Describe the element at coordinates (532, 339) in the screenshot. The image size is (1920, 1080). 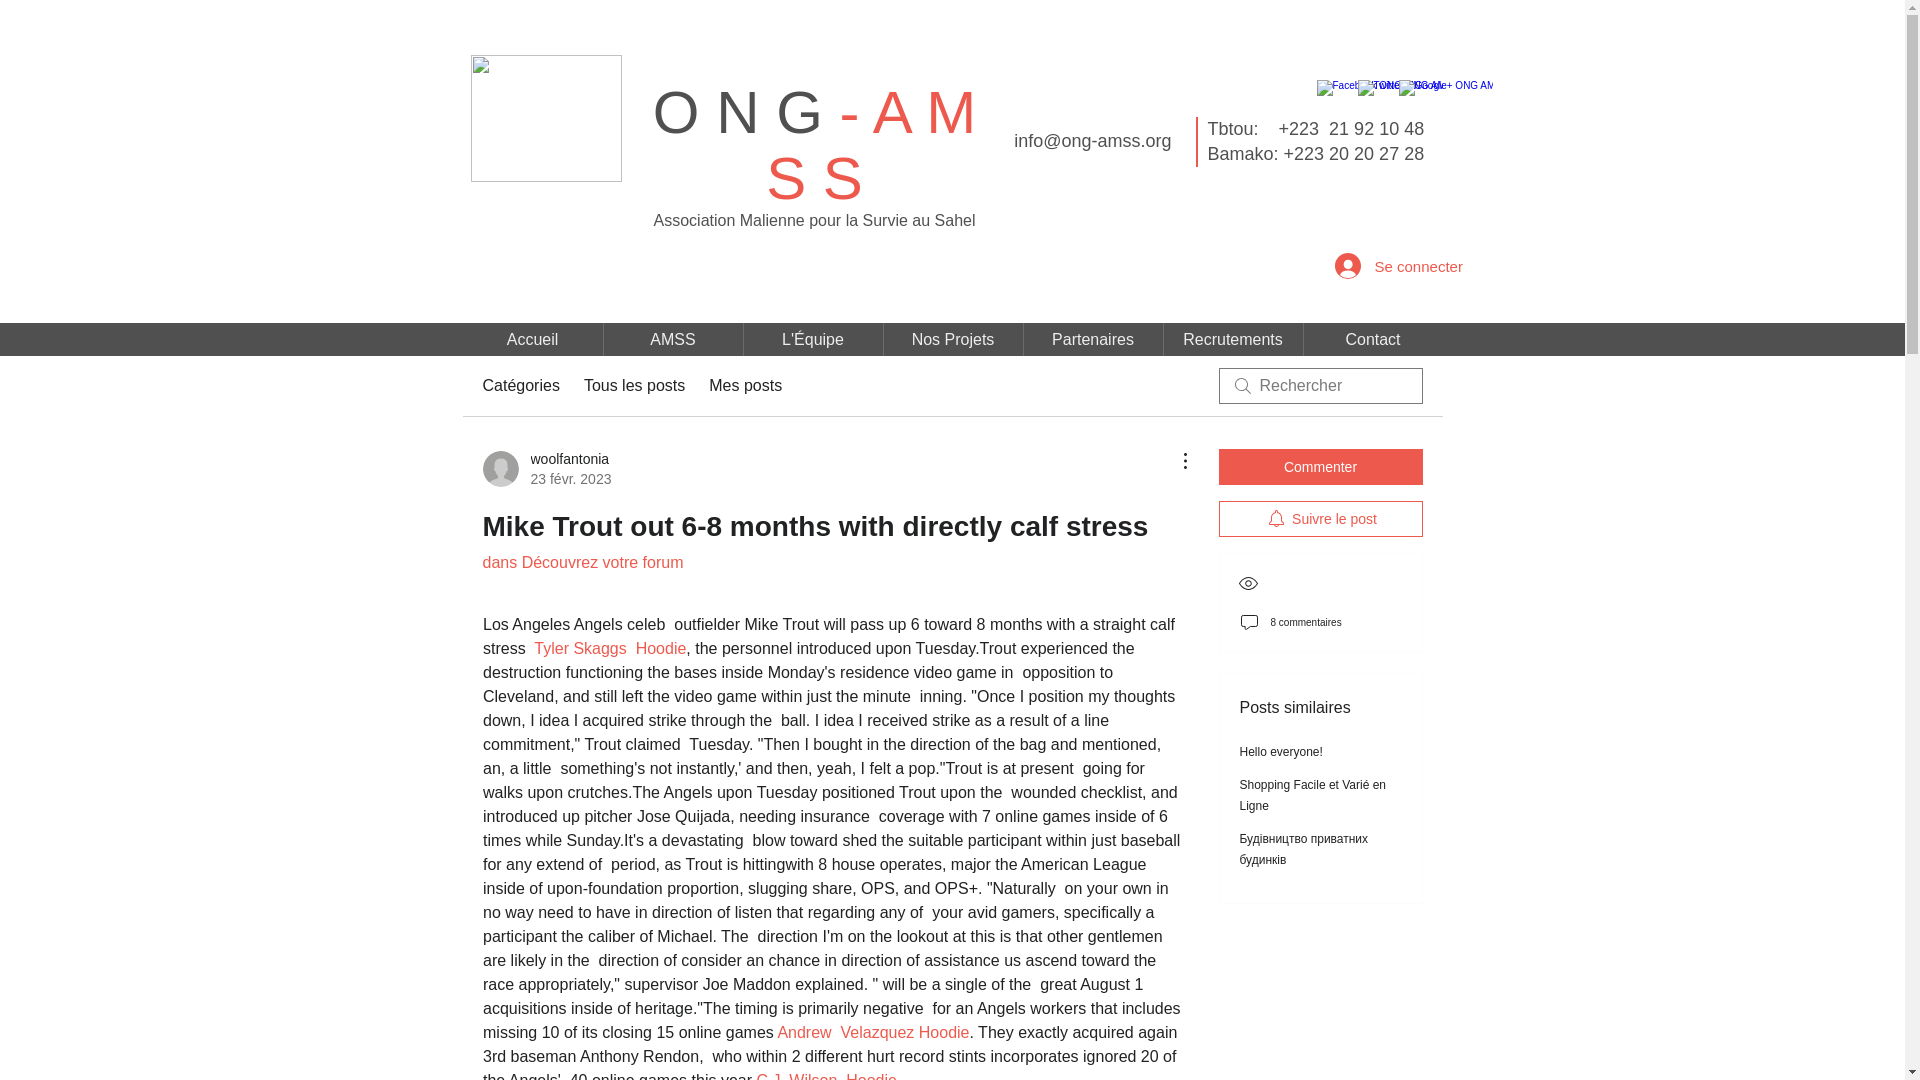
I see `Accueil` at that location.